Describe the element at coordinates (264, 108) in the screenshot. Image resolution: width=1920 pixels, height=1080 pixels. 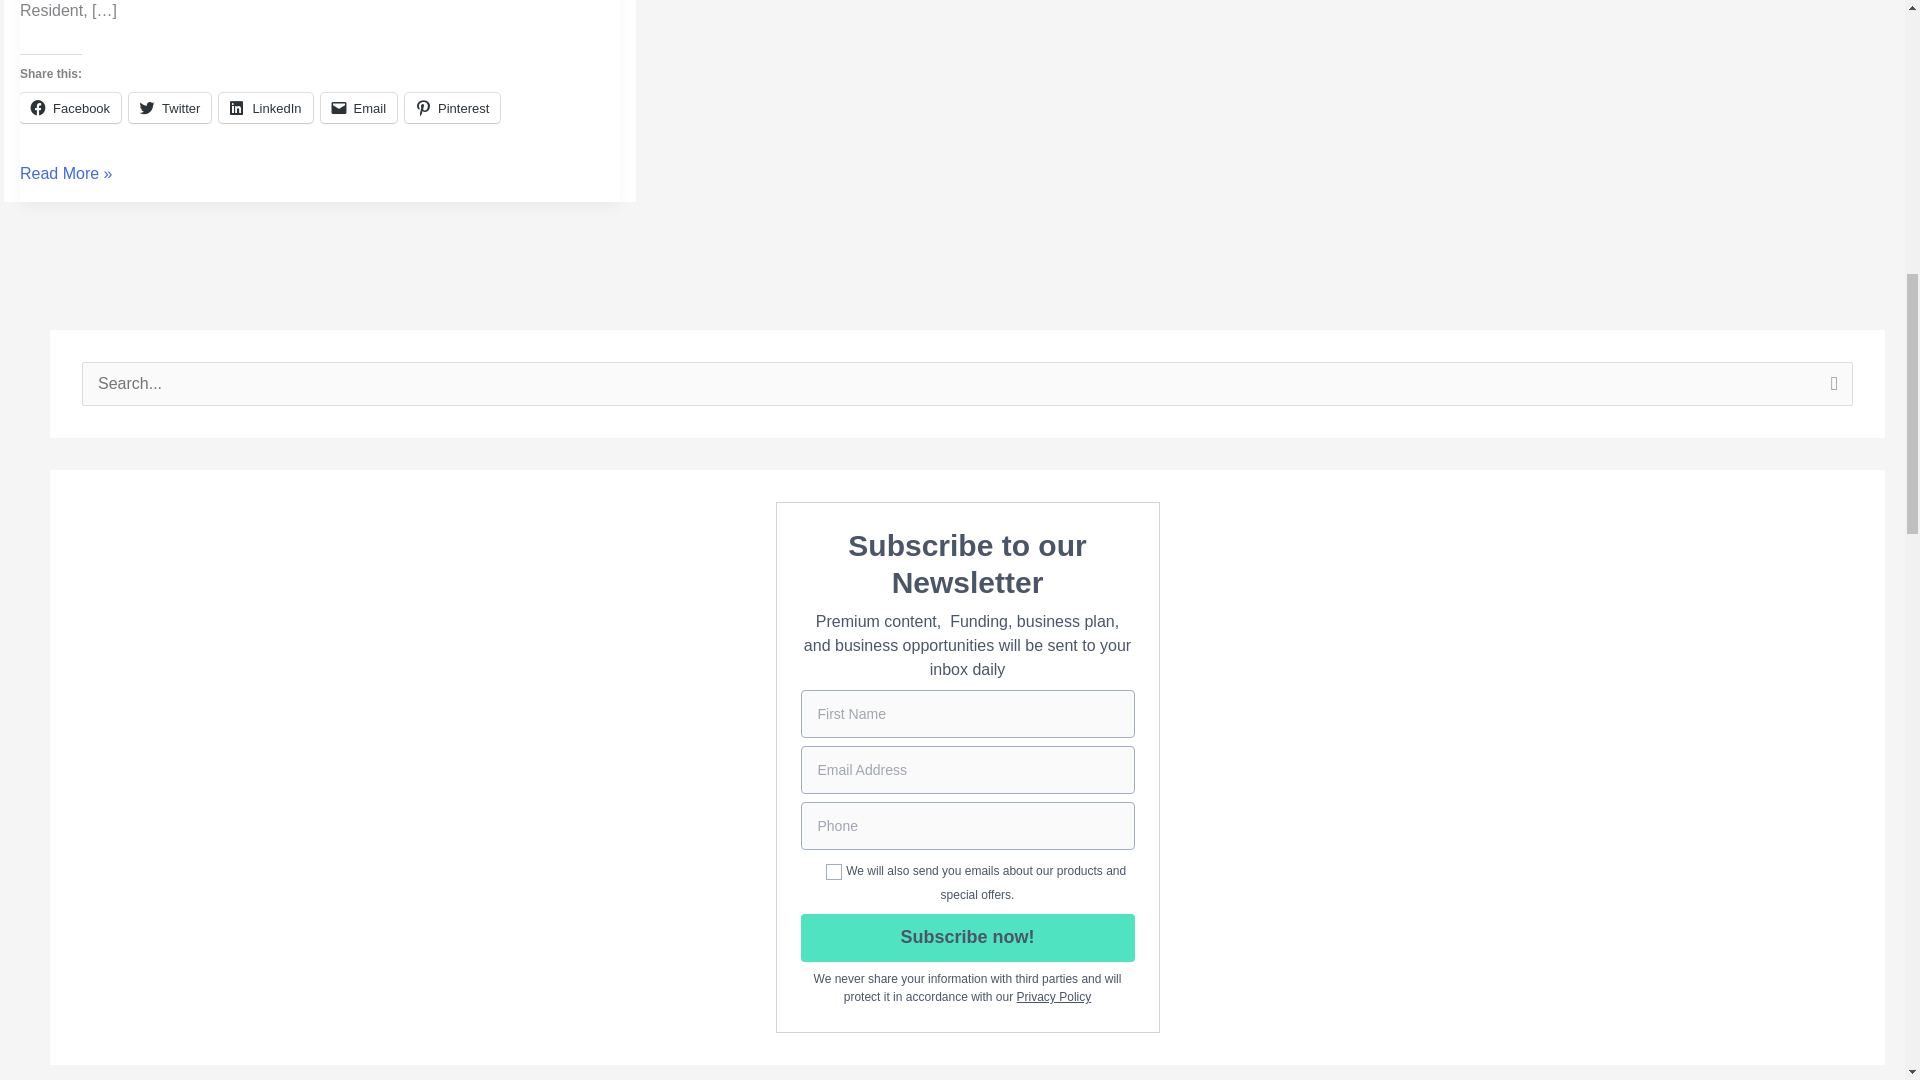
I see `Click to share on LinkedIn` at that location.